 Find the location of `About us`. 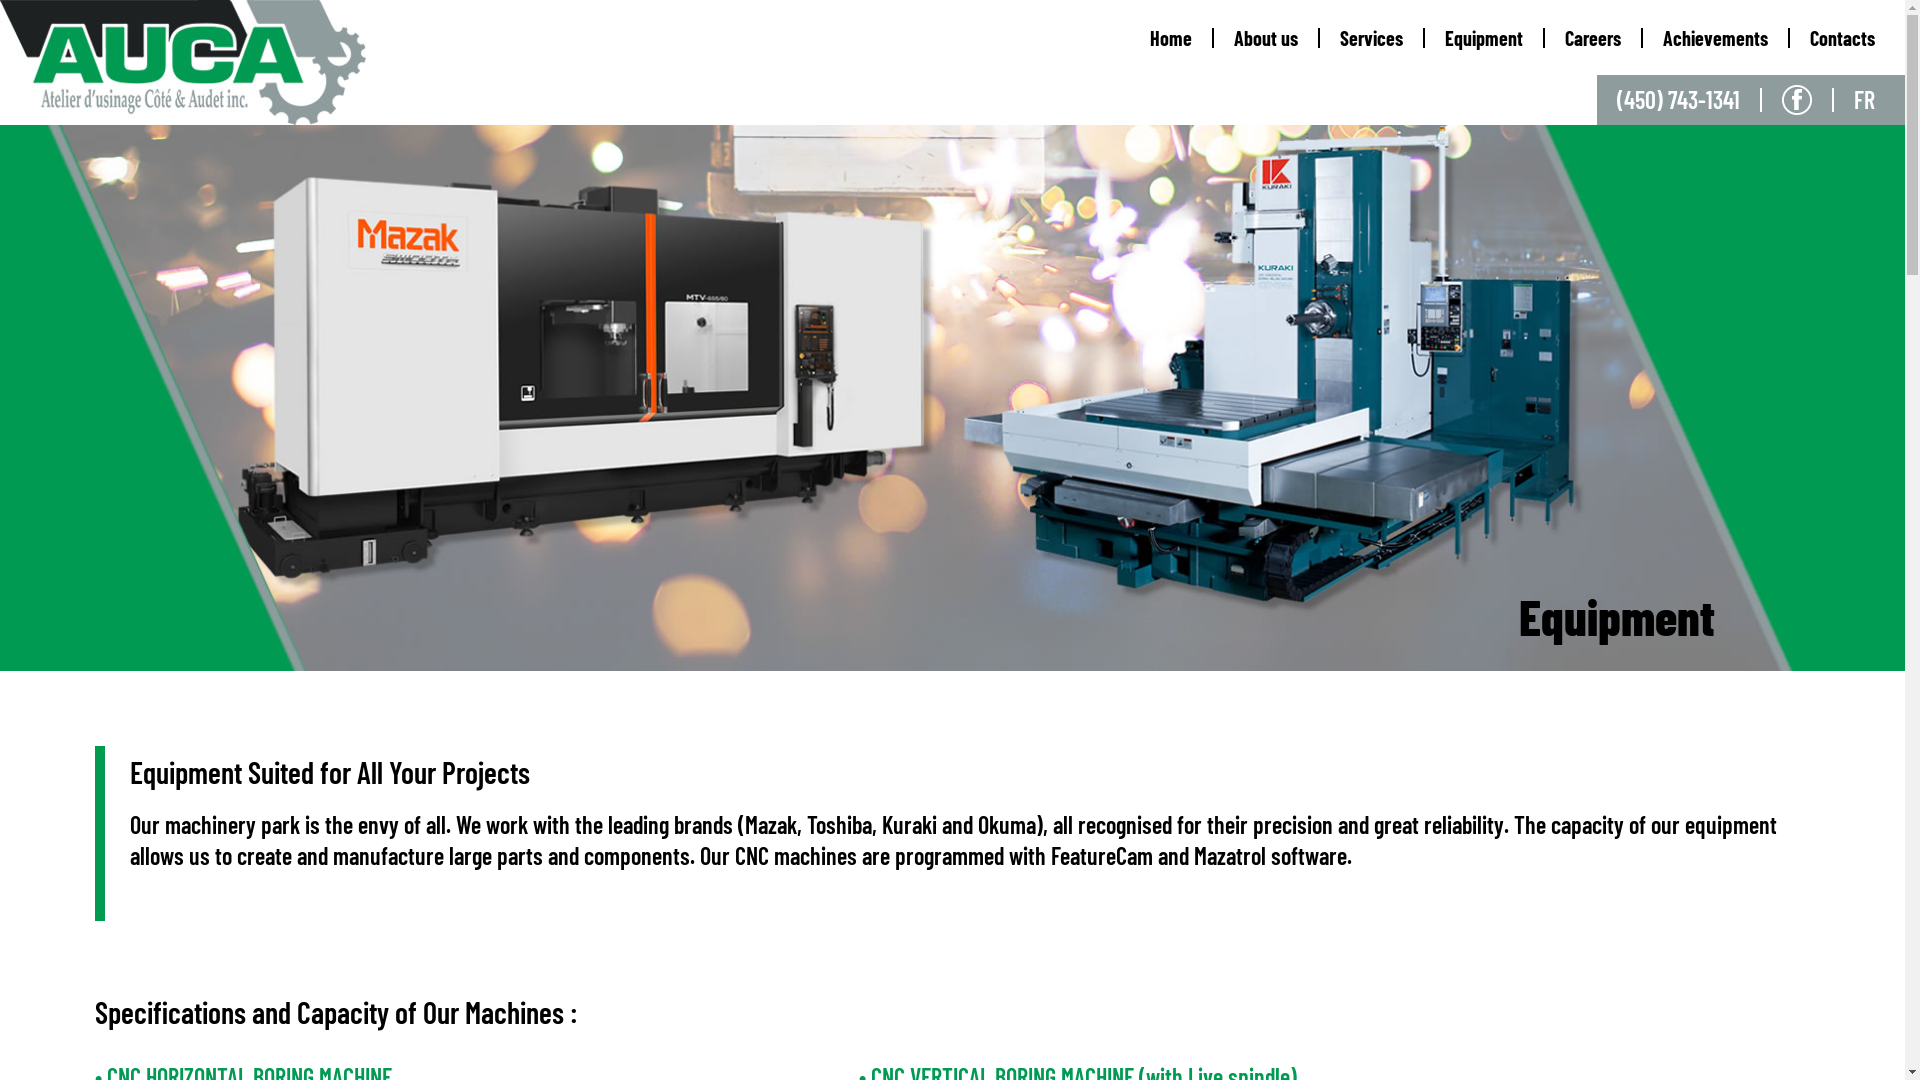

About us is located at coordinates (1267, 38).